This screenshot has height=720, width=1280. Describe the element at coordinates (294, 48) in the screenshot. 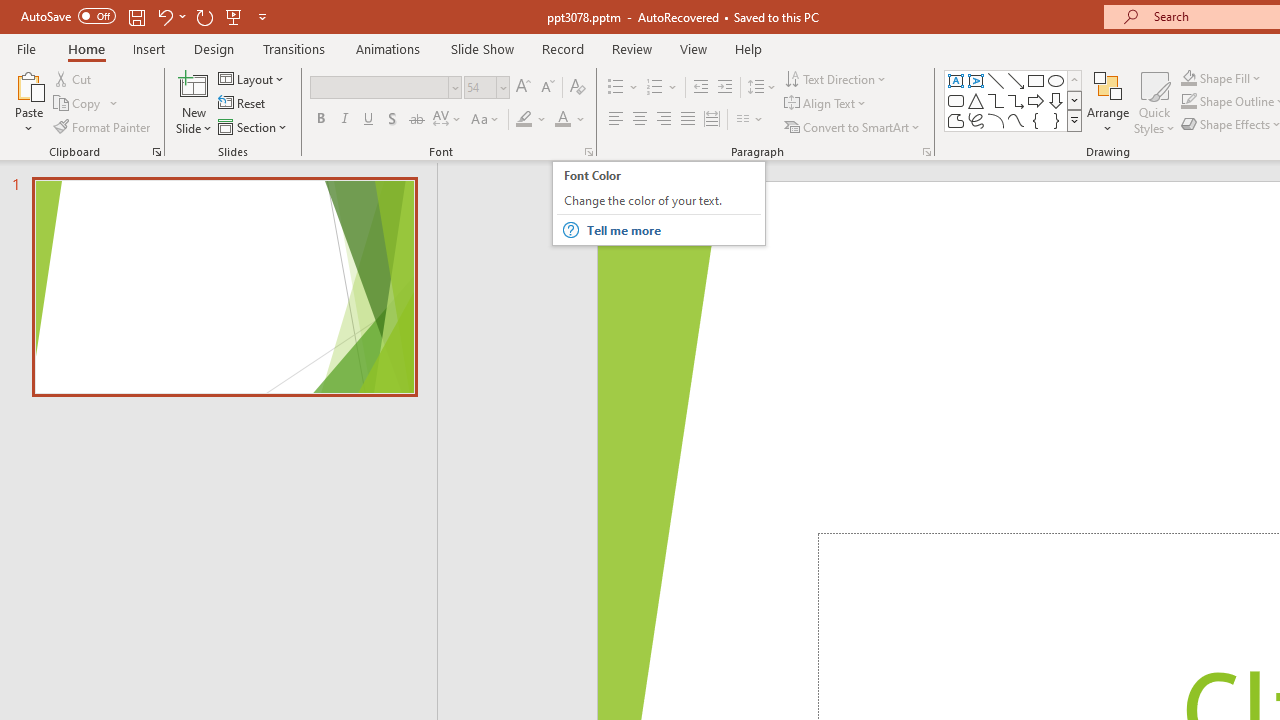

I see `Transitions` at that location.